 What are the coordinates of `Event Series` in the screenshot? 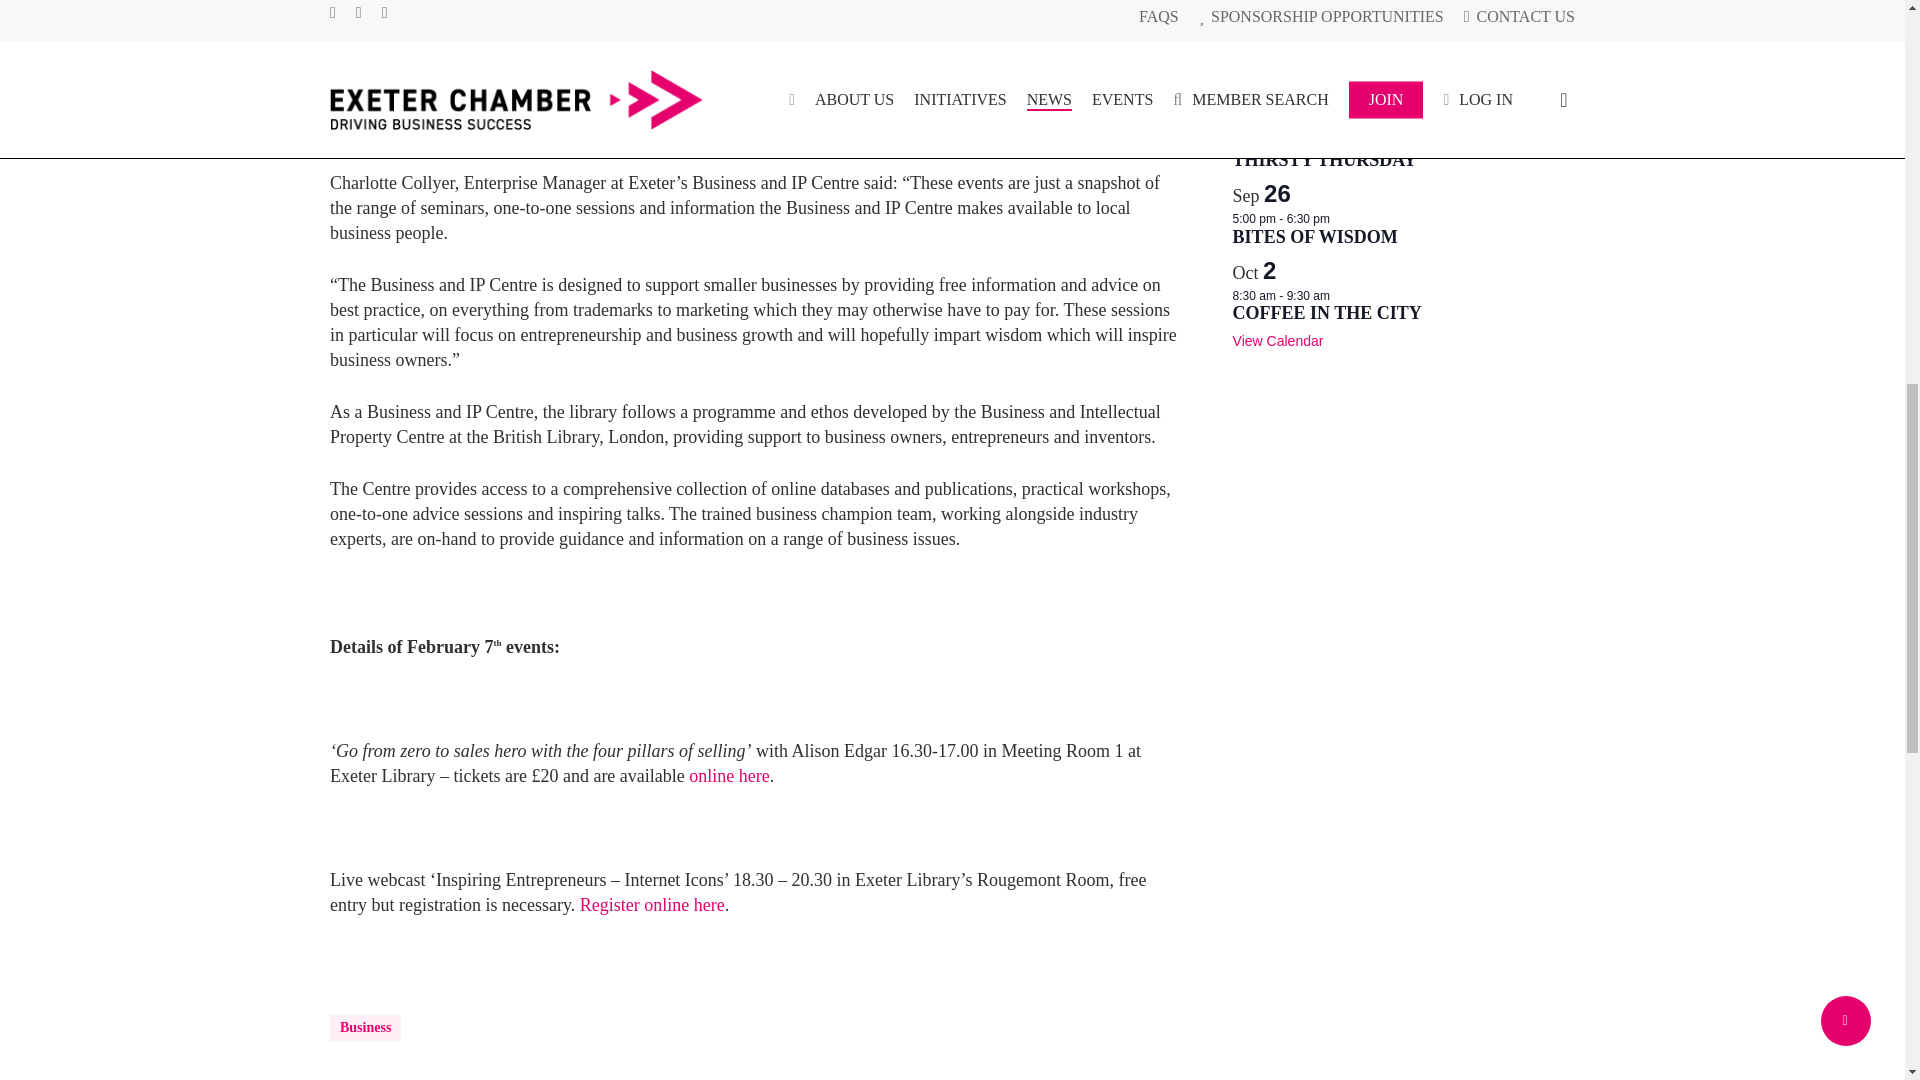 It's located at (1340, 296).